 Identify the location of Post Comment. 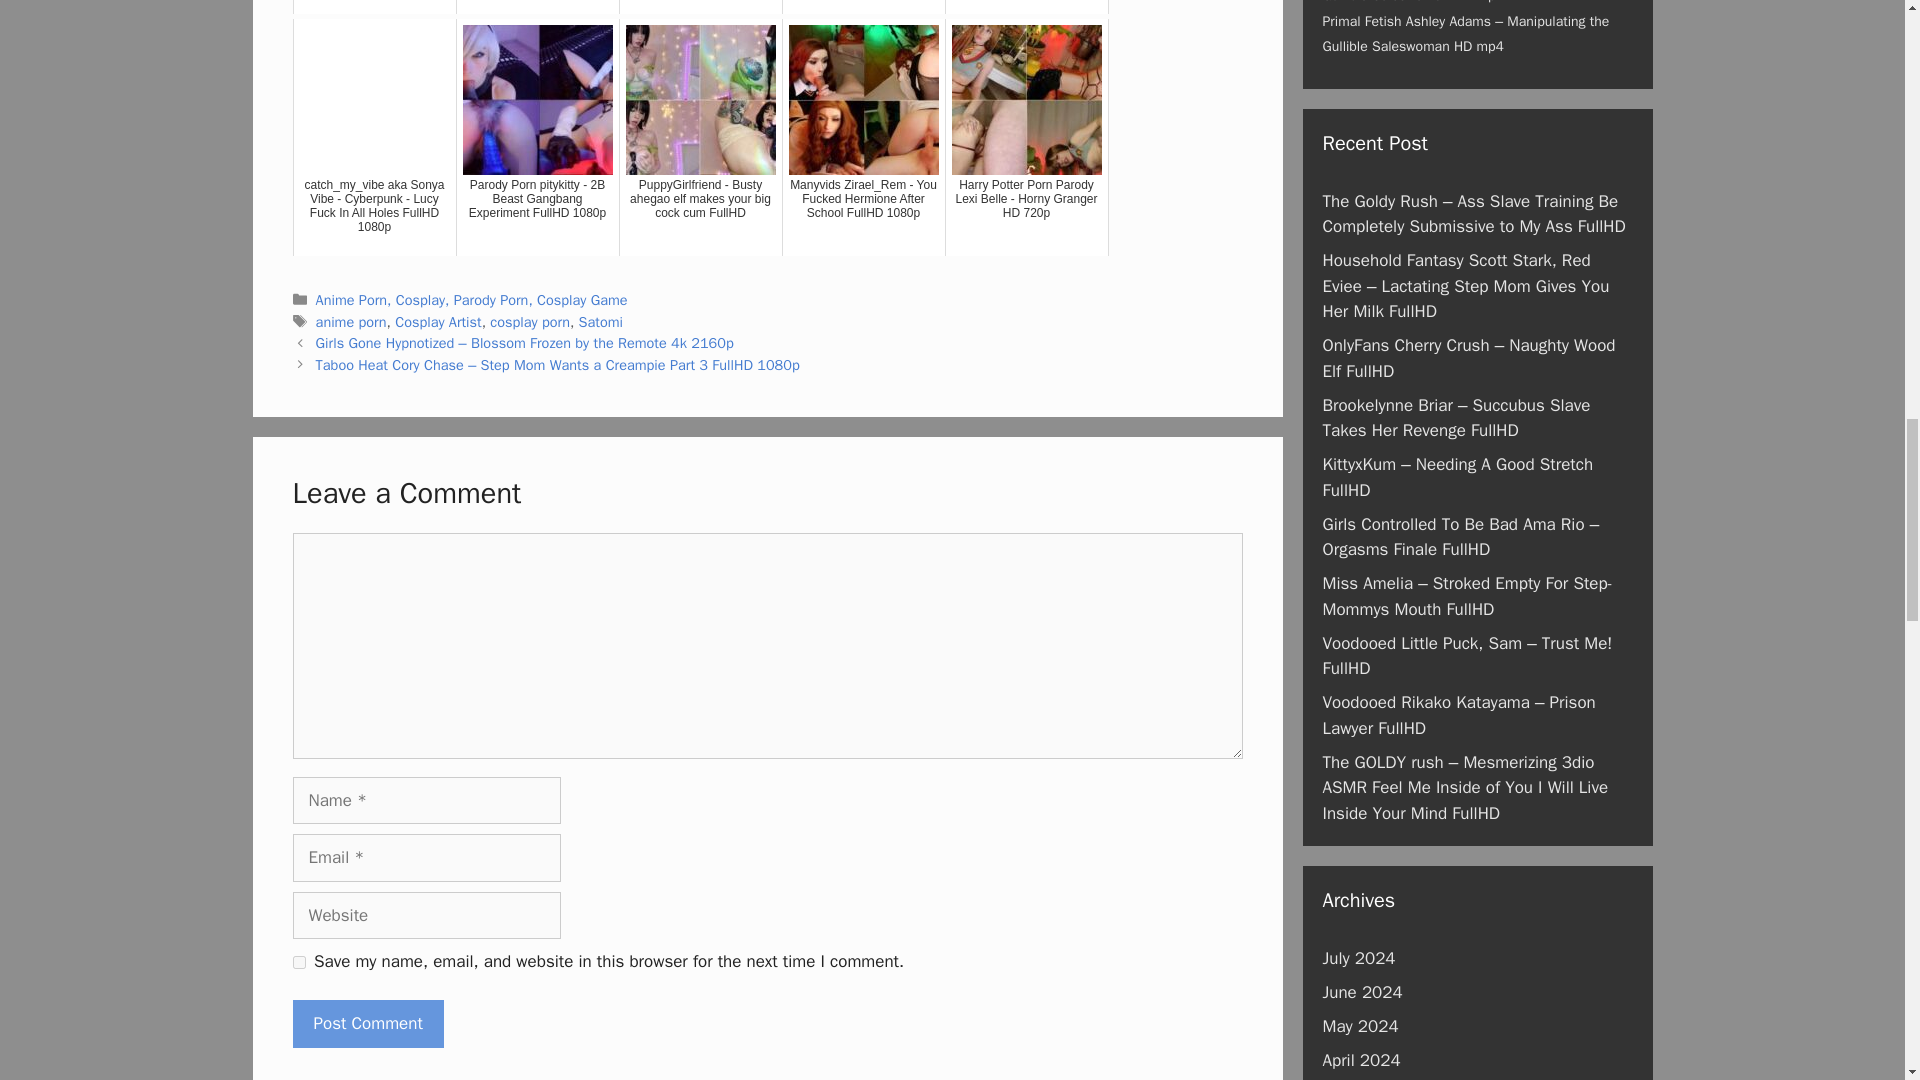
(367, 1024).